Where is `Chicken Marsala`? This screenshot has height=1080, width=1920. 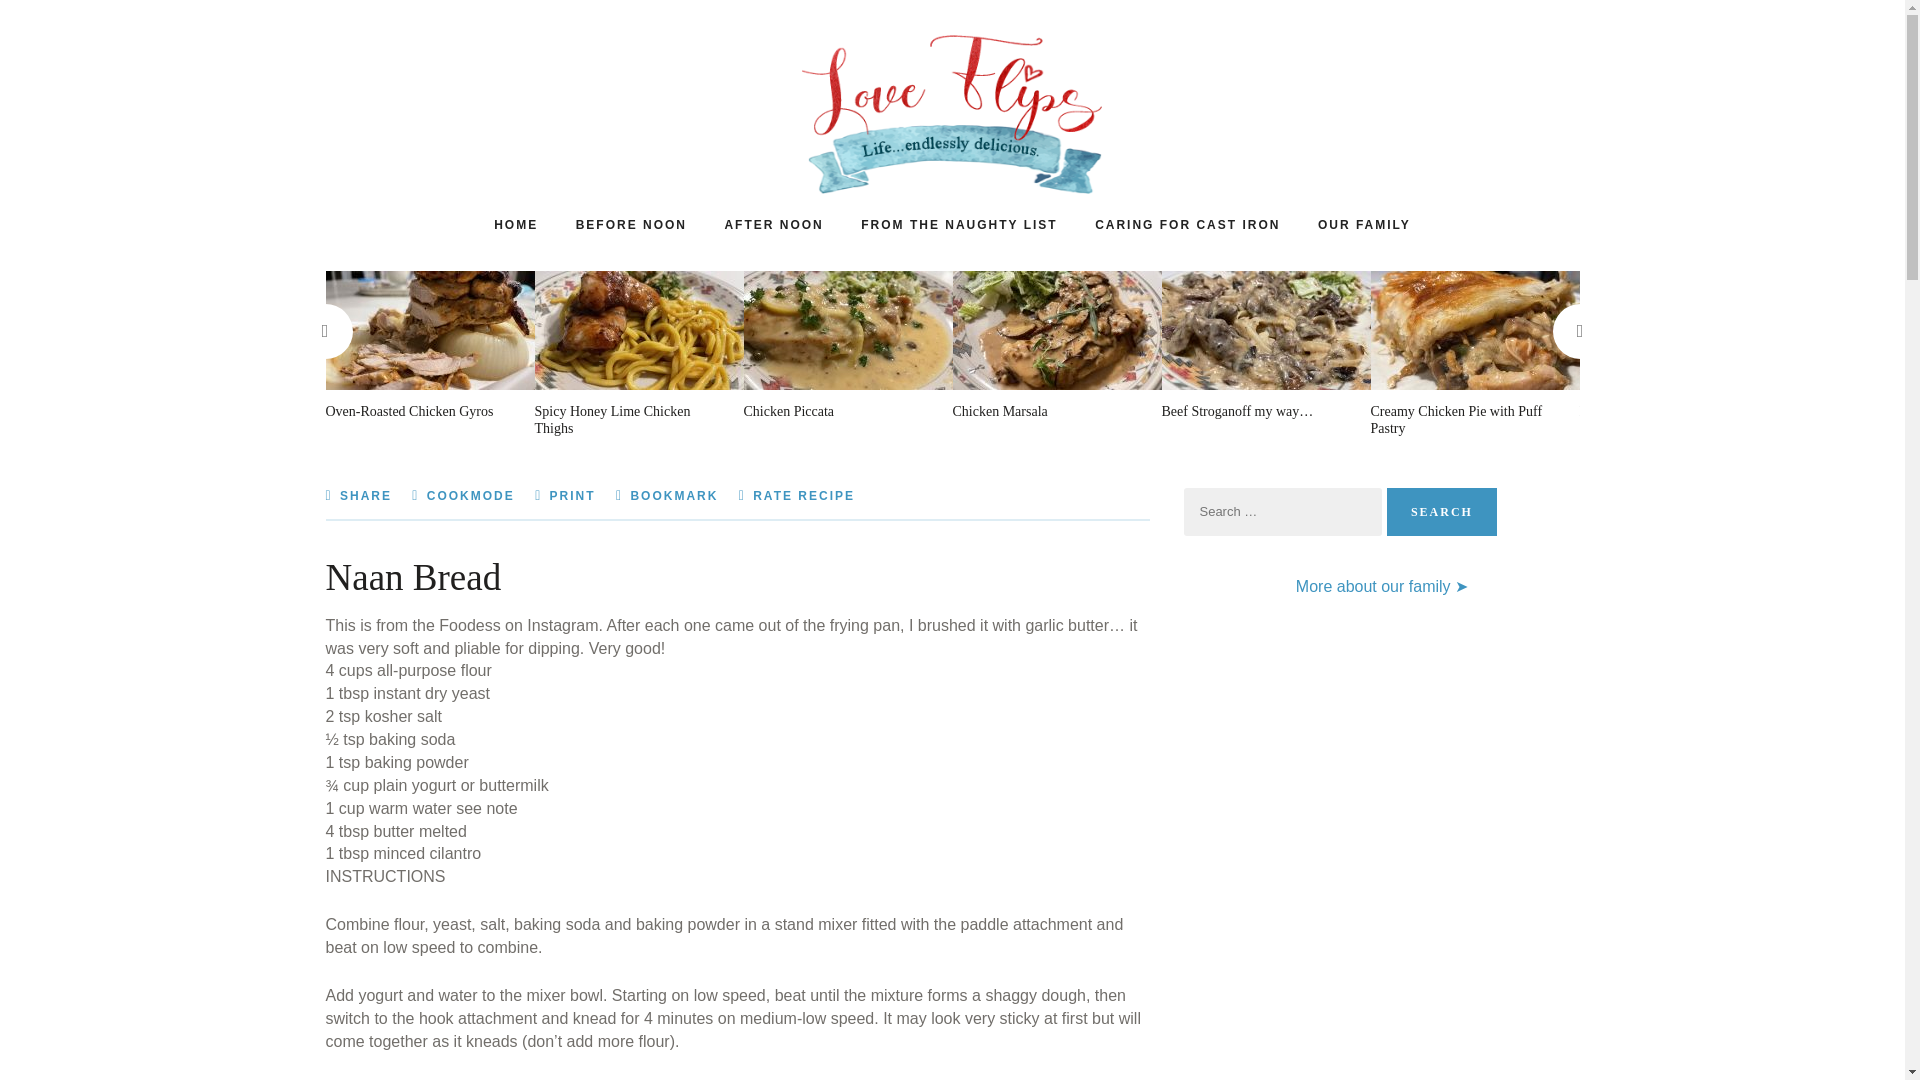 Chicken Marsala is located at coordinates (1046, 412).